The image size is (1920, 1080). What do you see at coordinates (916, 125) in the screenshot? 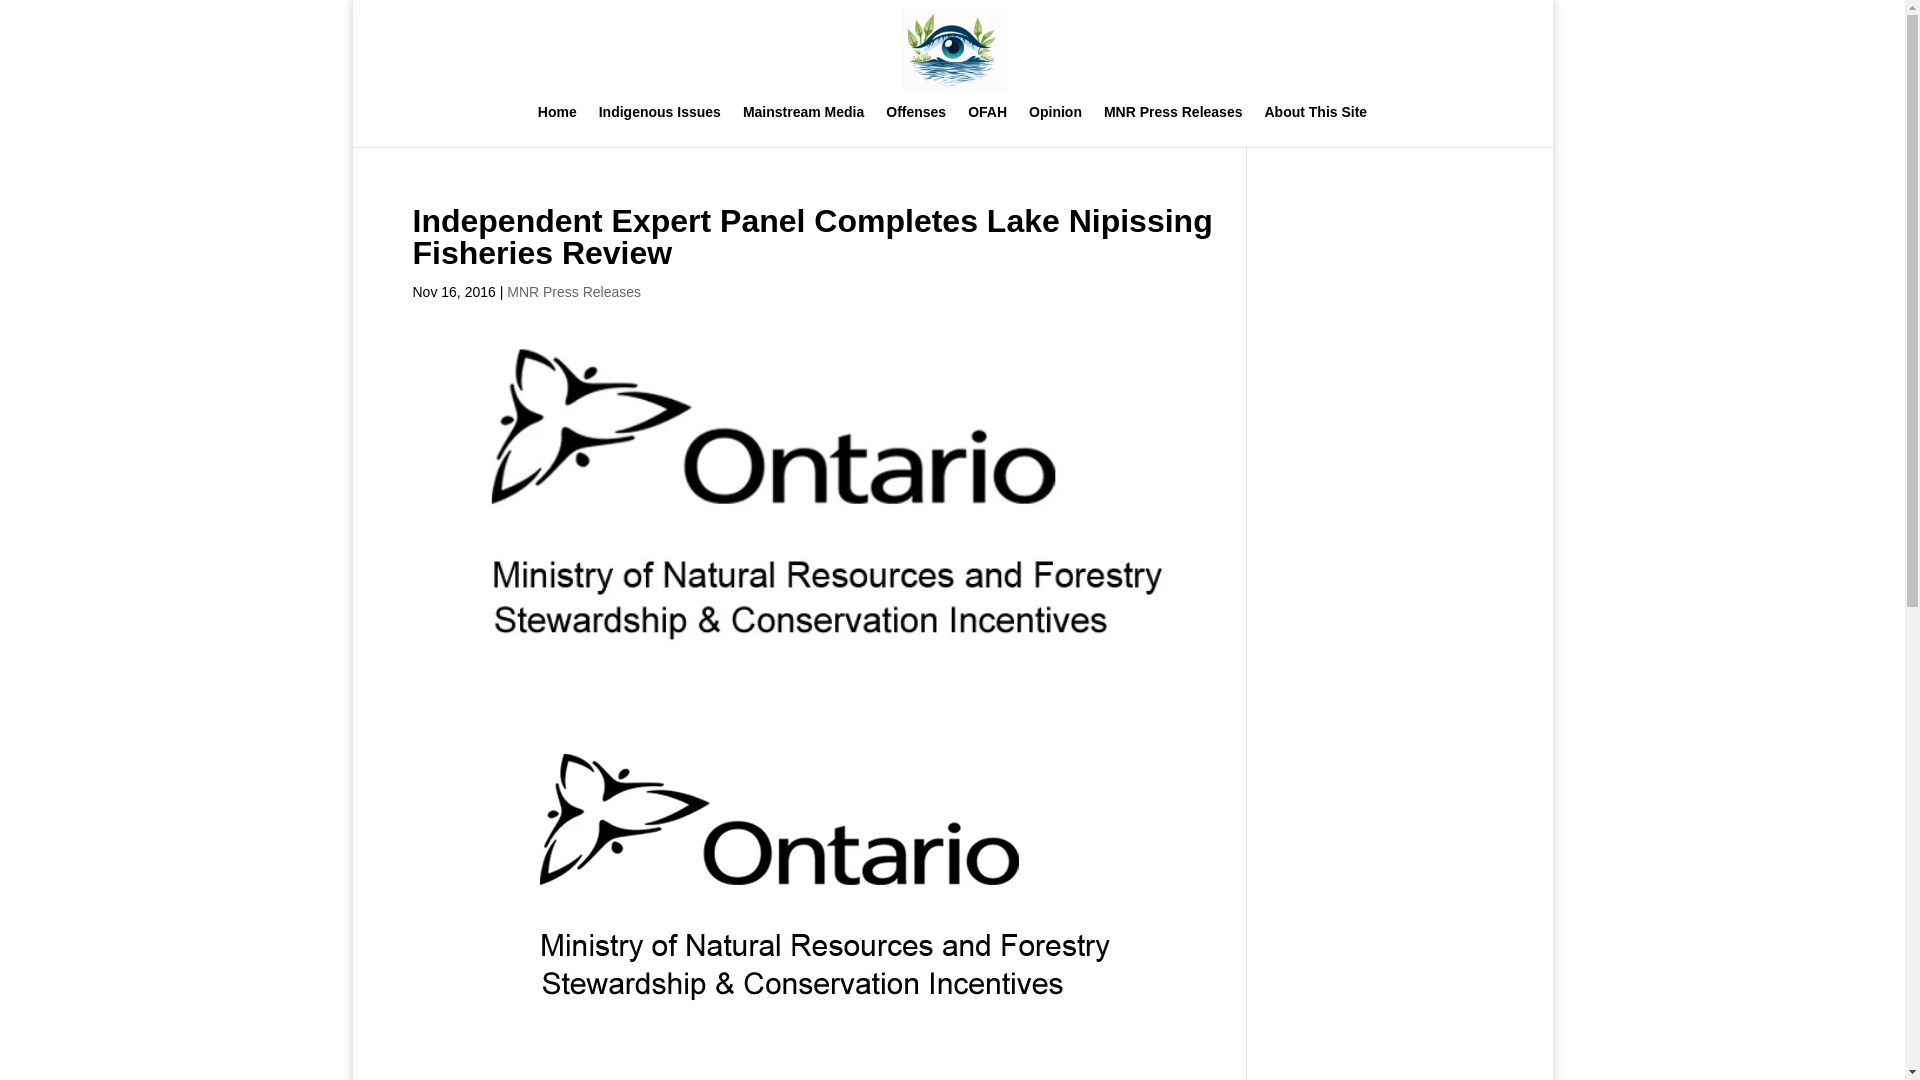
I see `Offenses` at bounding box center [916, 125].